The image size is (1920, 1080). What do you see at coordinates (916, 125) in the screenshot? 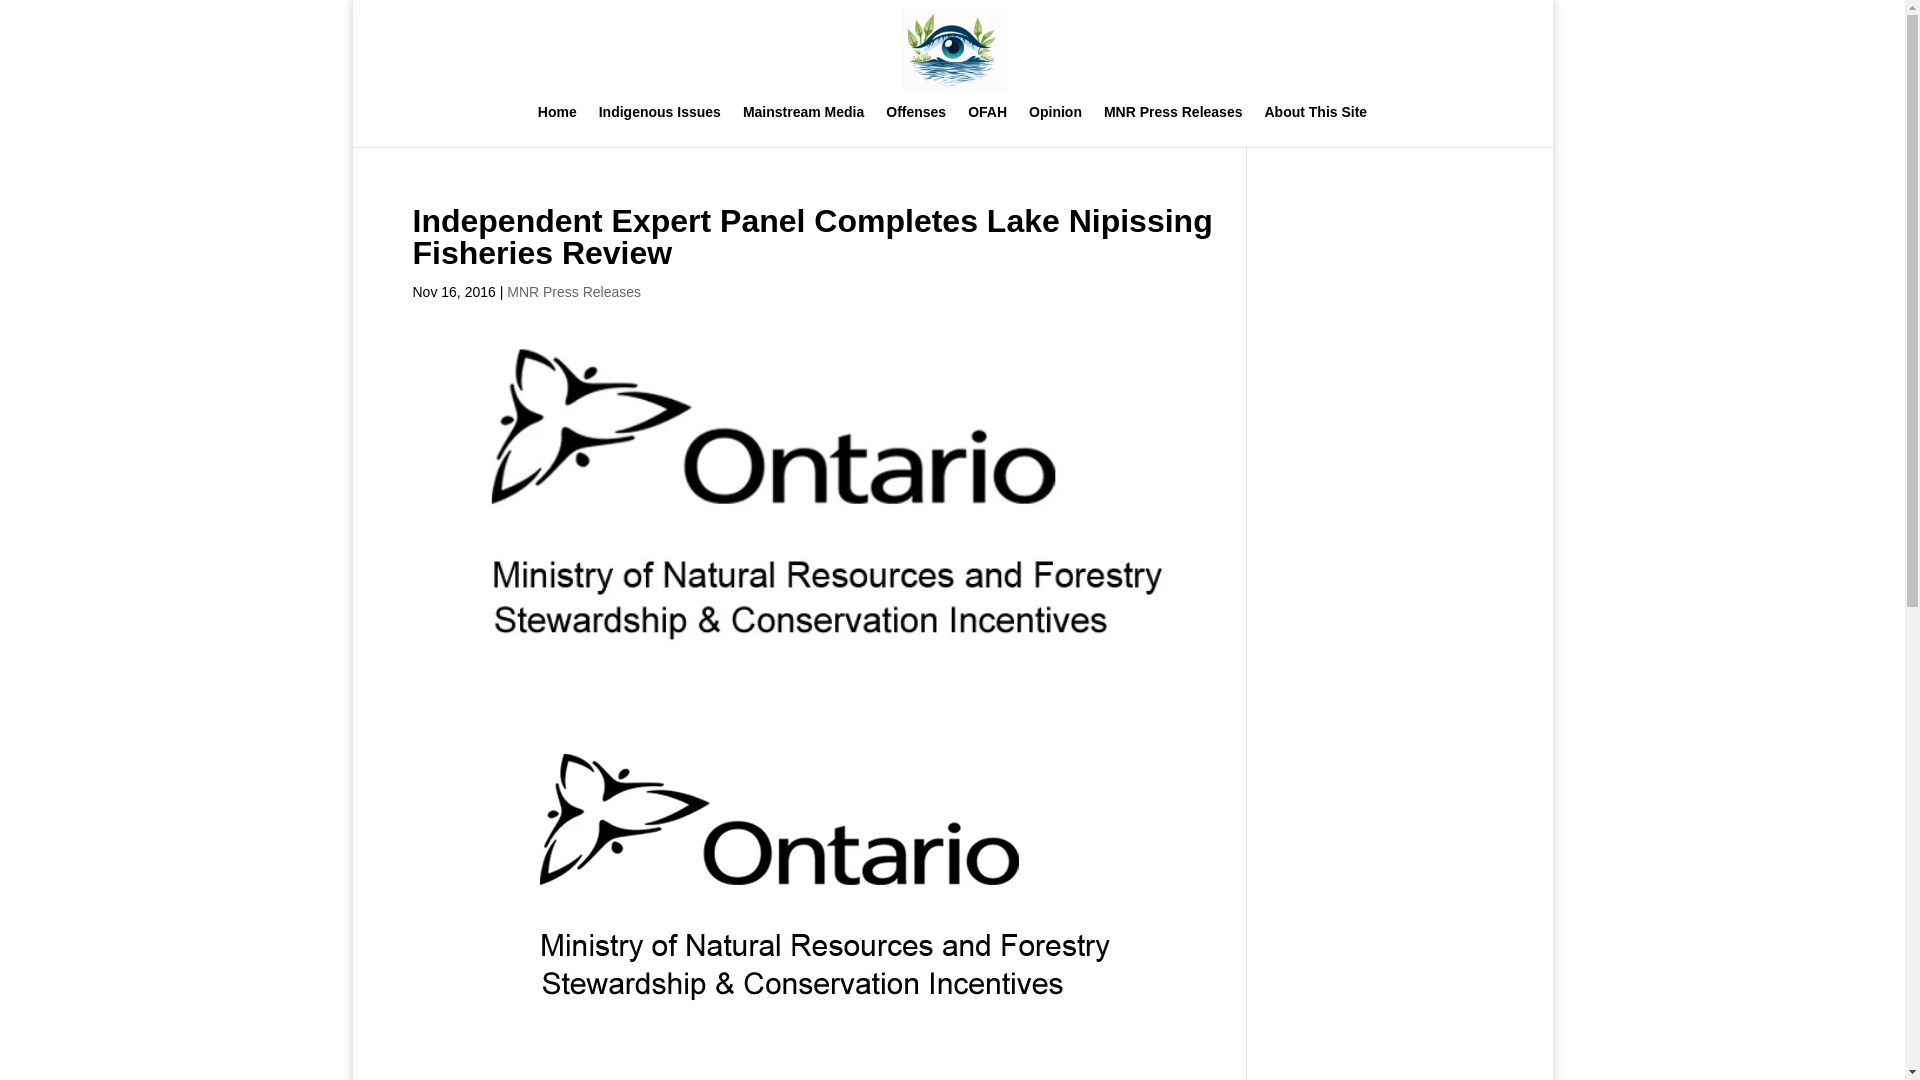
I see `Offenses` at bounding box center [916, 125].